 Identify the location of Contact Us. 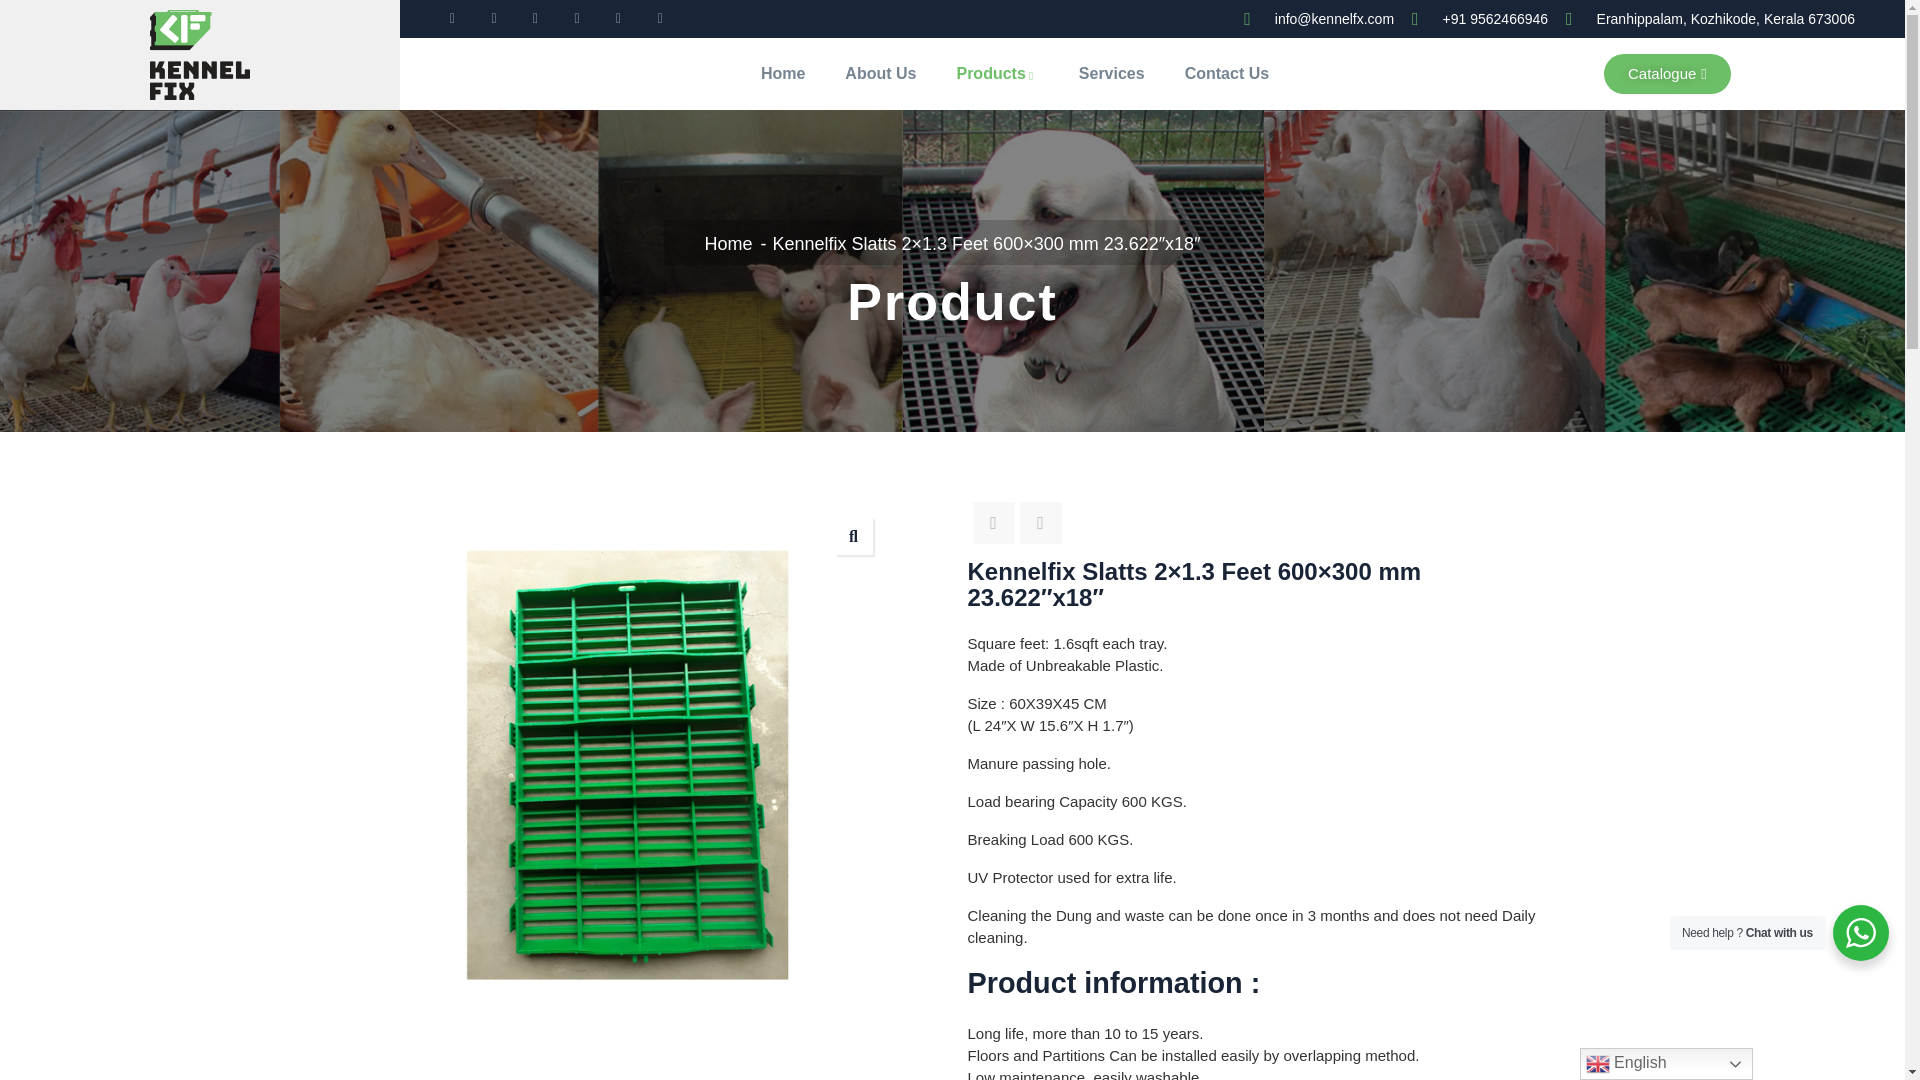
(1226, 74).